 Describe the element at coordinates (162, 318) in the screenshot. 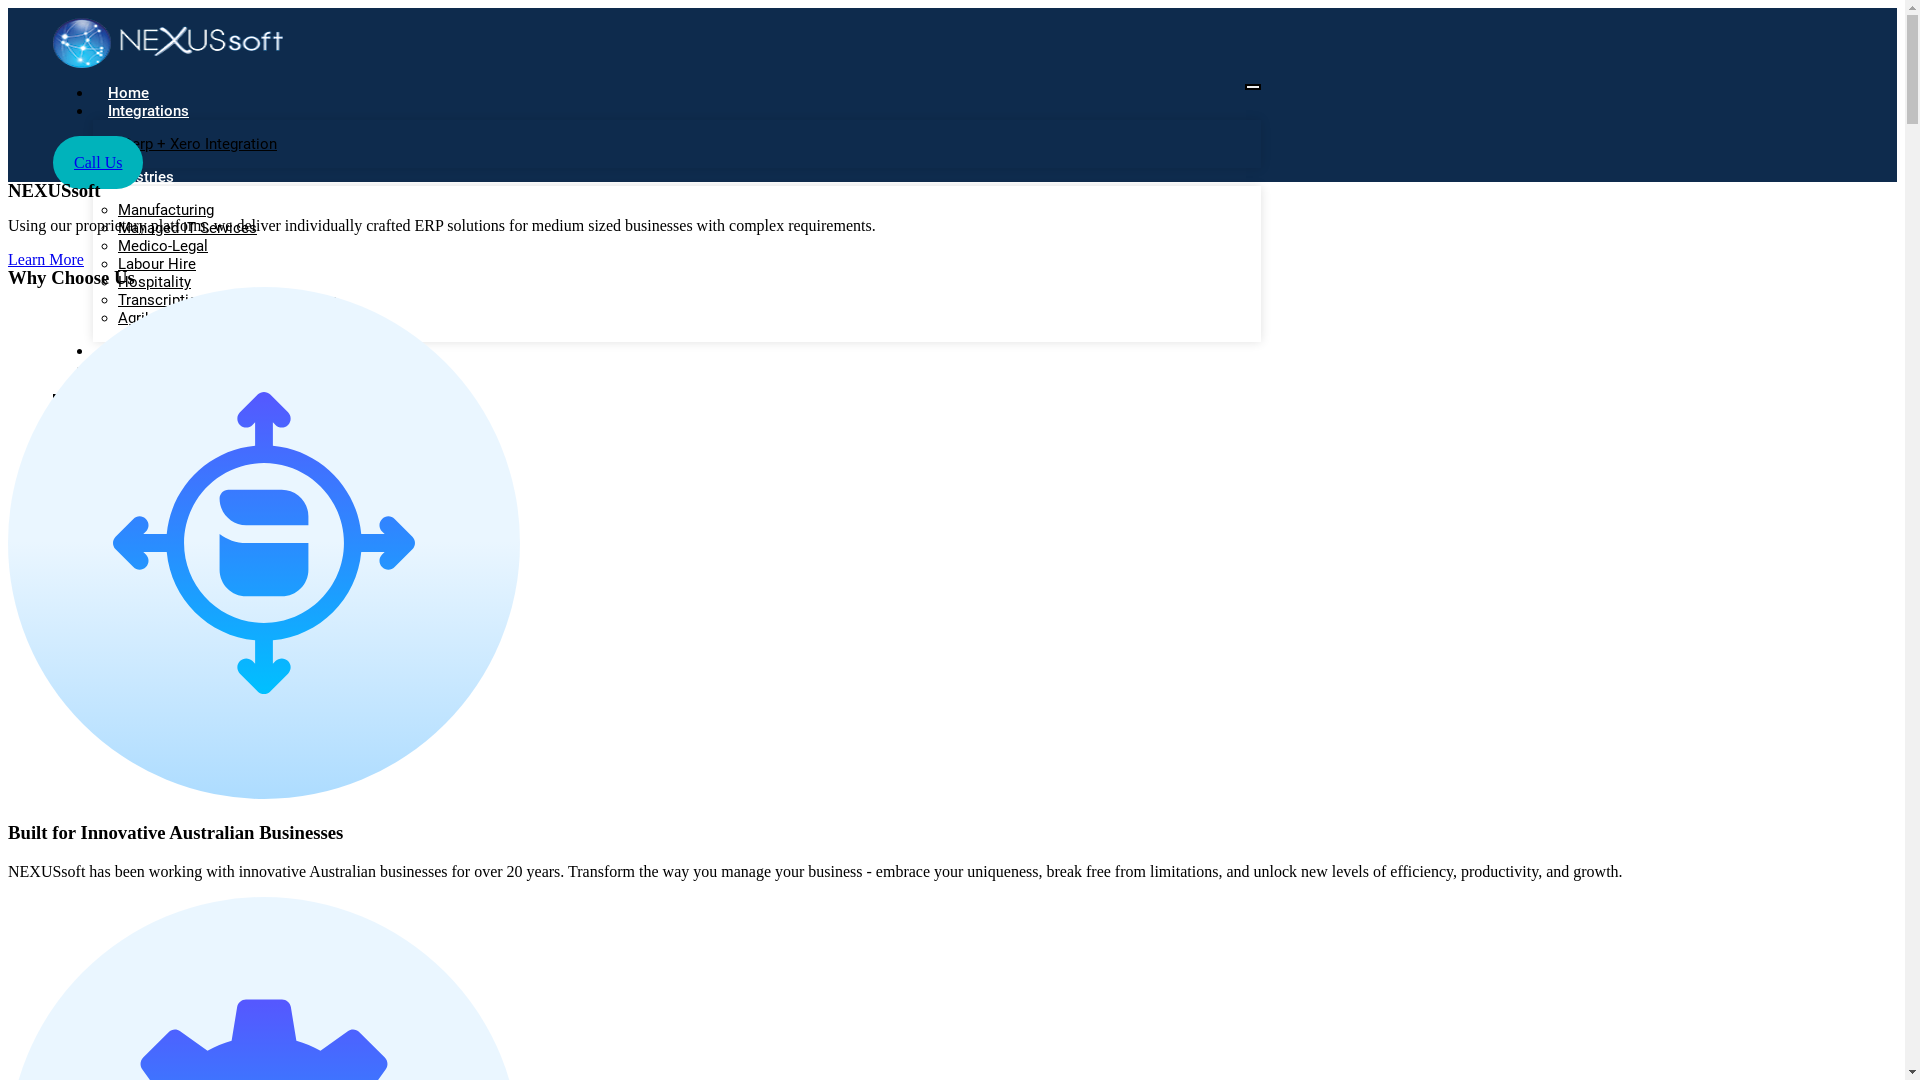

I see `Agribusiness` at that location.